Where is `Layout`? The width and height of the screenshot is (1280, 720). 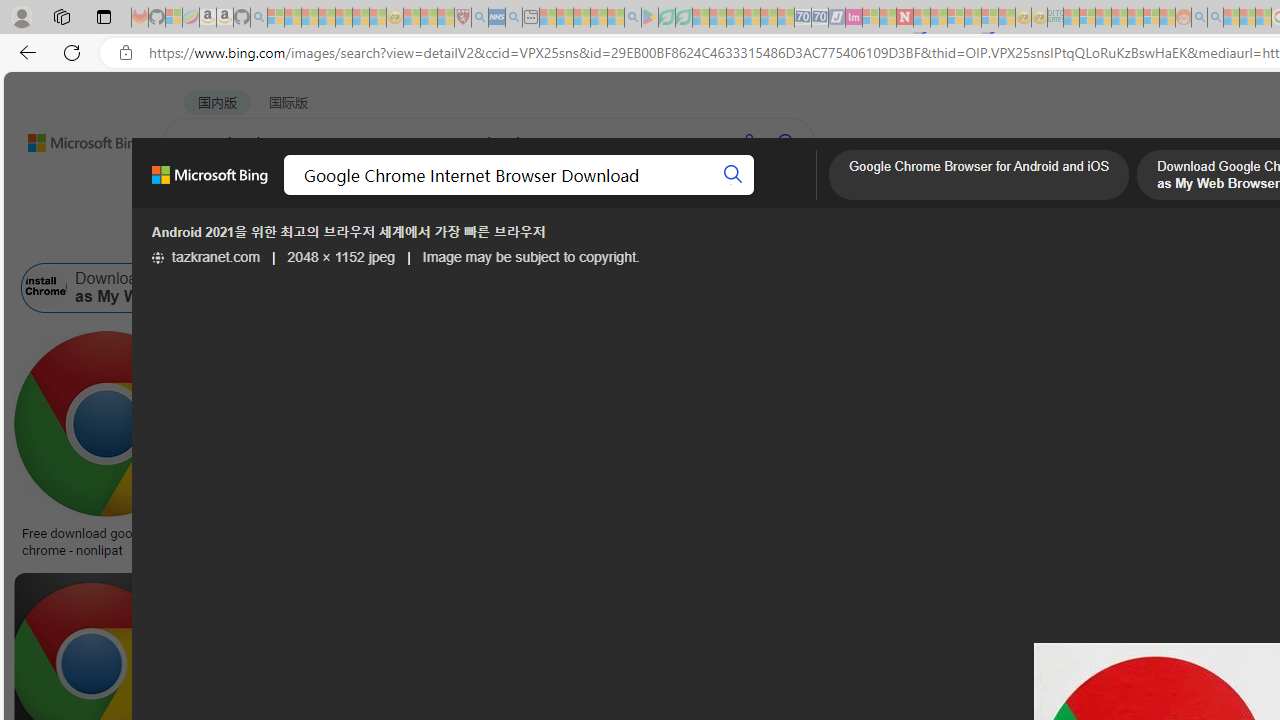 Layout is located at coordinates (444, 238).